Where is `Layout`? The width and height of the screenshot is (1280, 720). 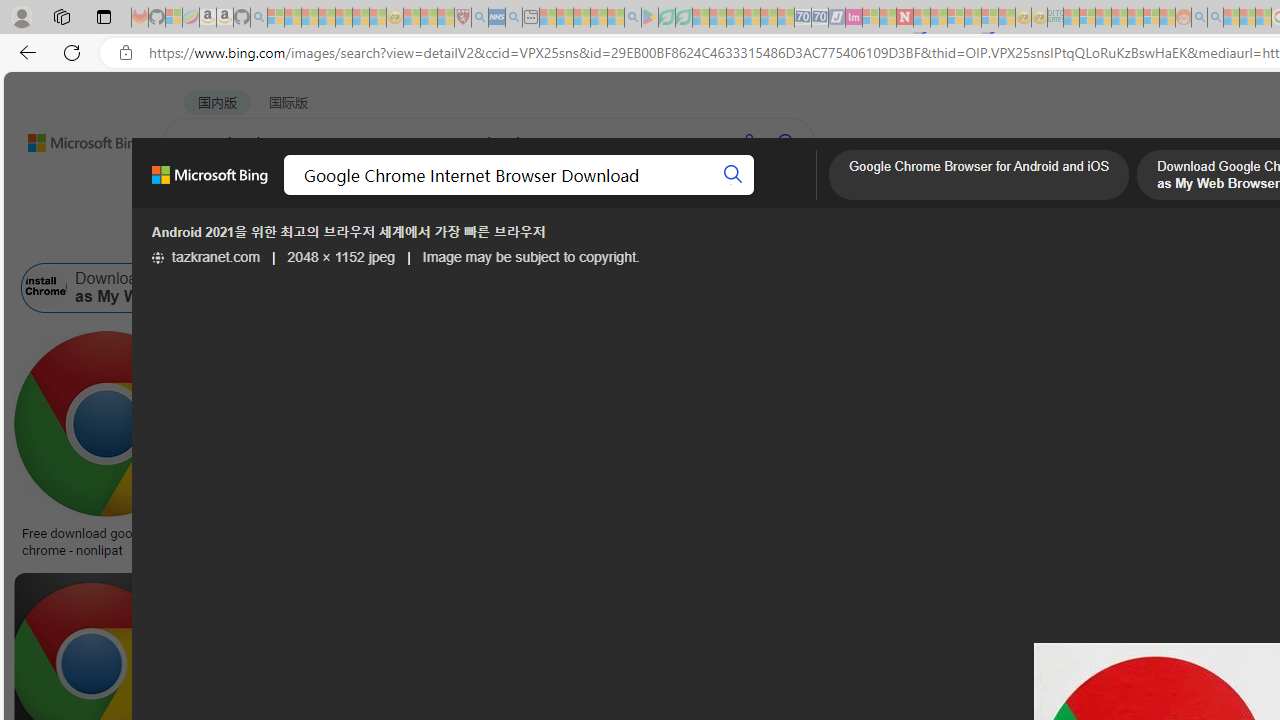 Layout is located at coordinates (444, 238).